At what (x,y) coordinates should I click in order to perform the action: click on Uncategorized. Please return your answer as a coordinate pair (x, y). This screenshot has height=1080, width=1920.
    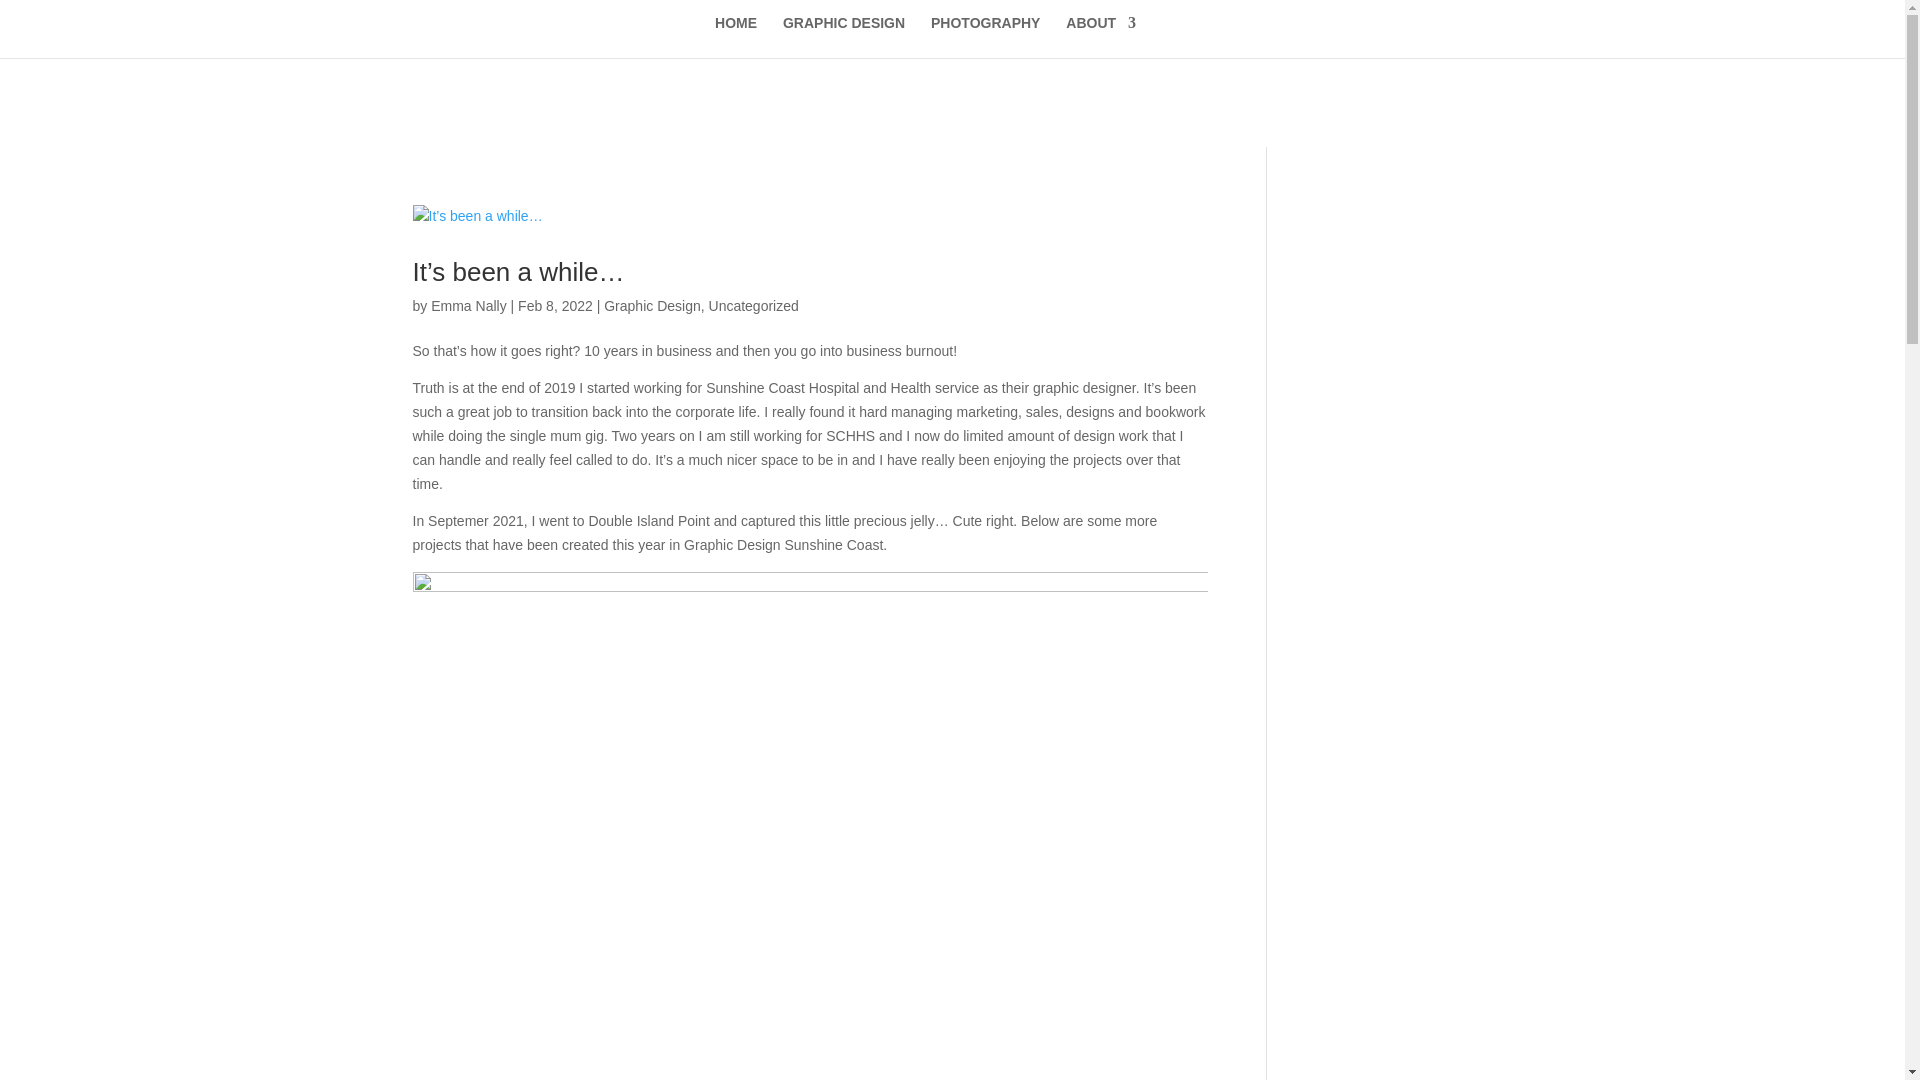
    Looking at the image, I should click on (754, 306).